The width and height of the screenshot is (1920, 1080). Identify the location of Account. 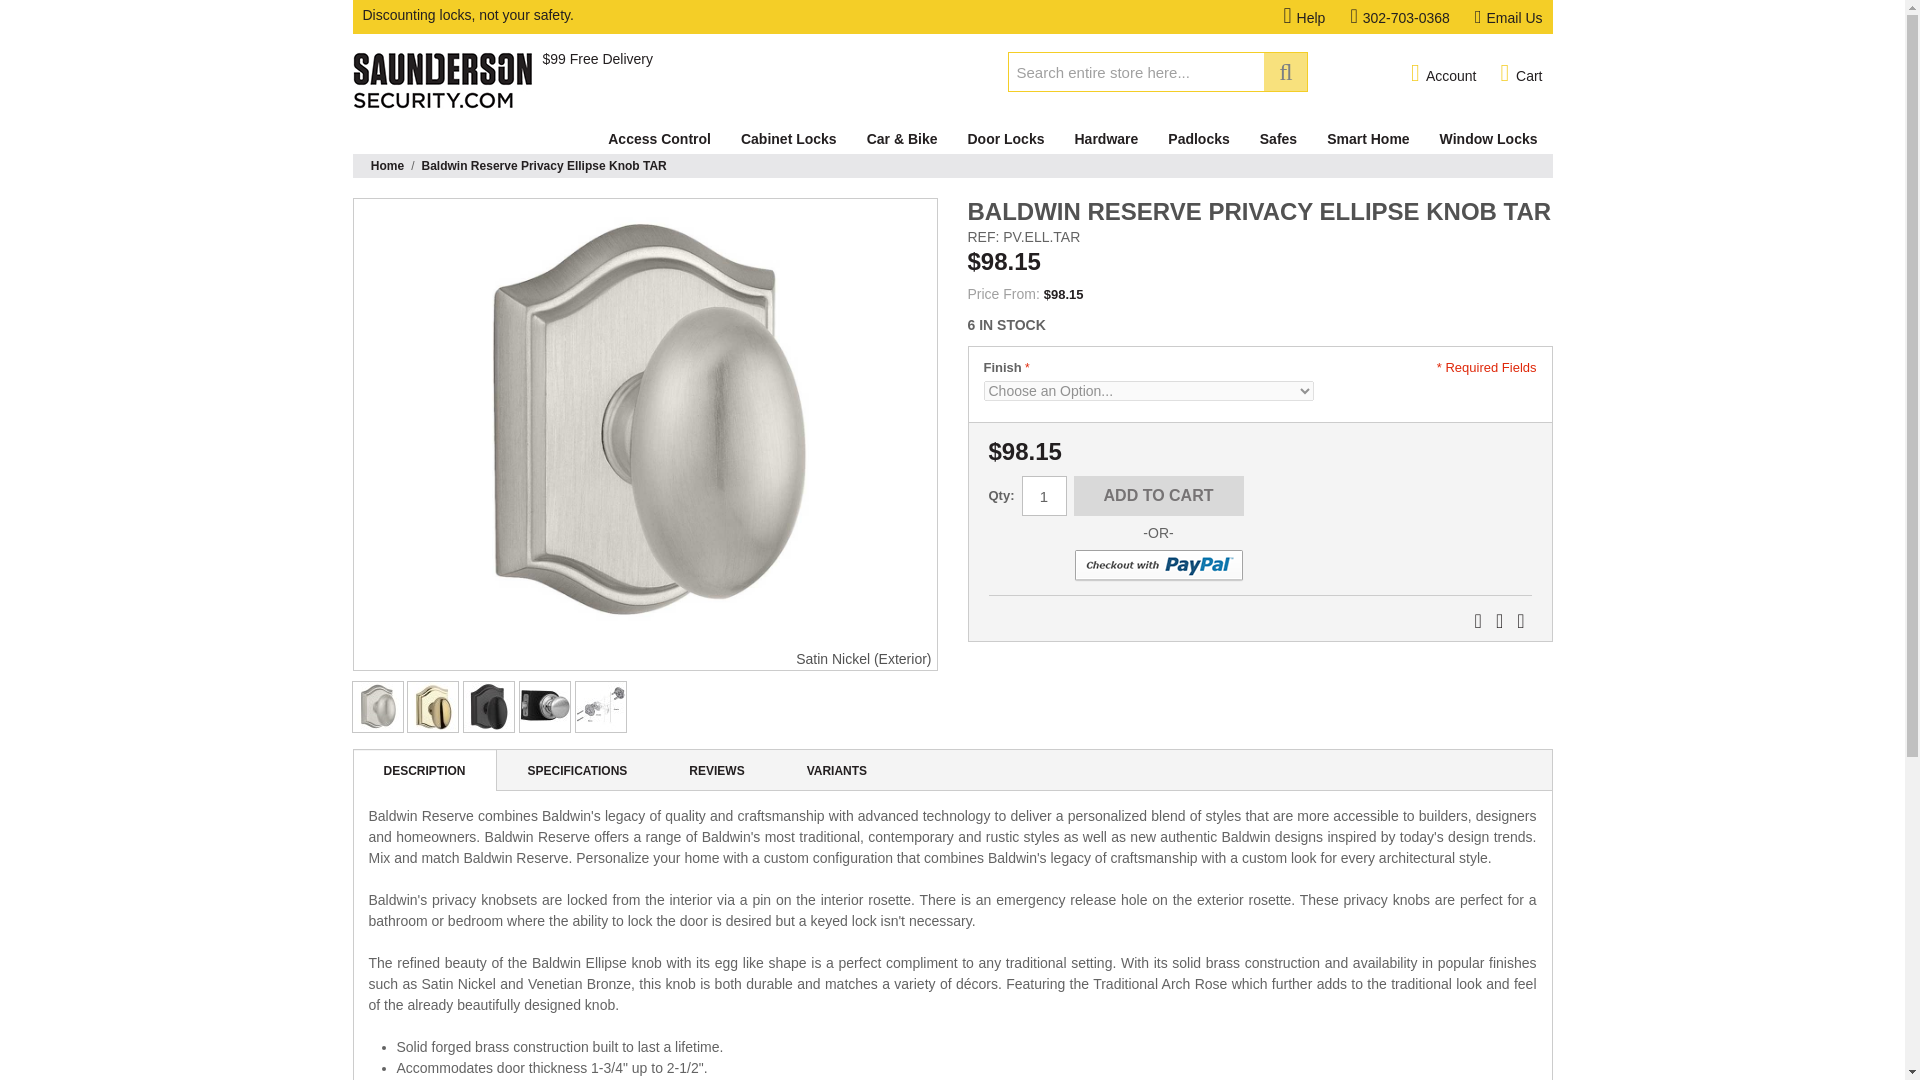
(1444, 74).